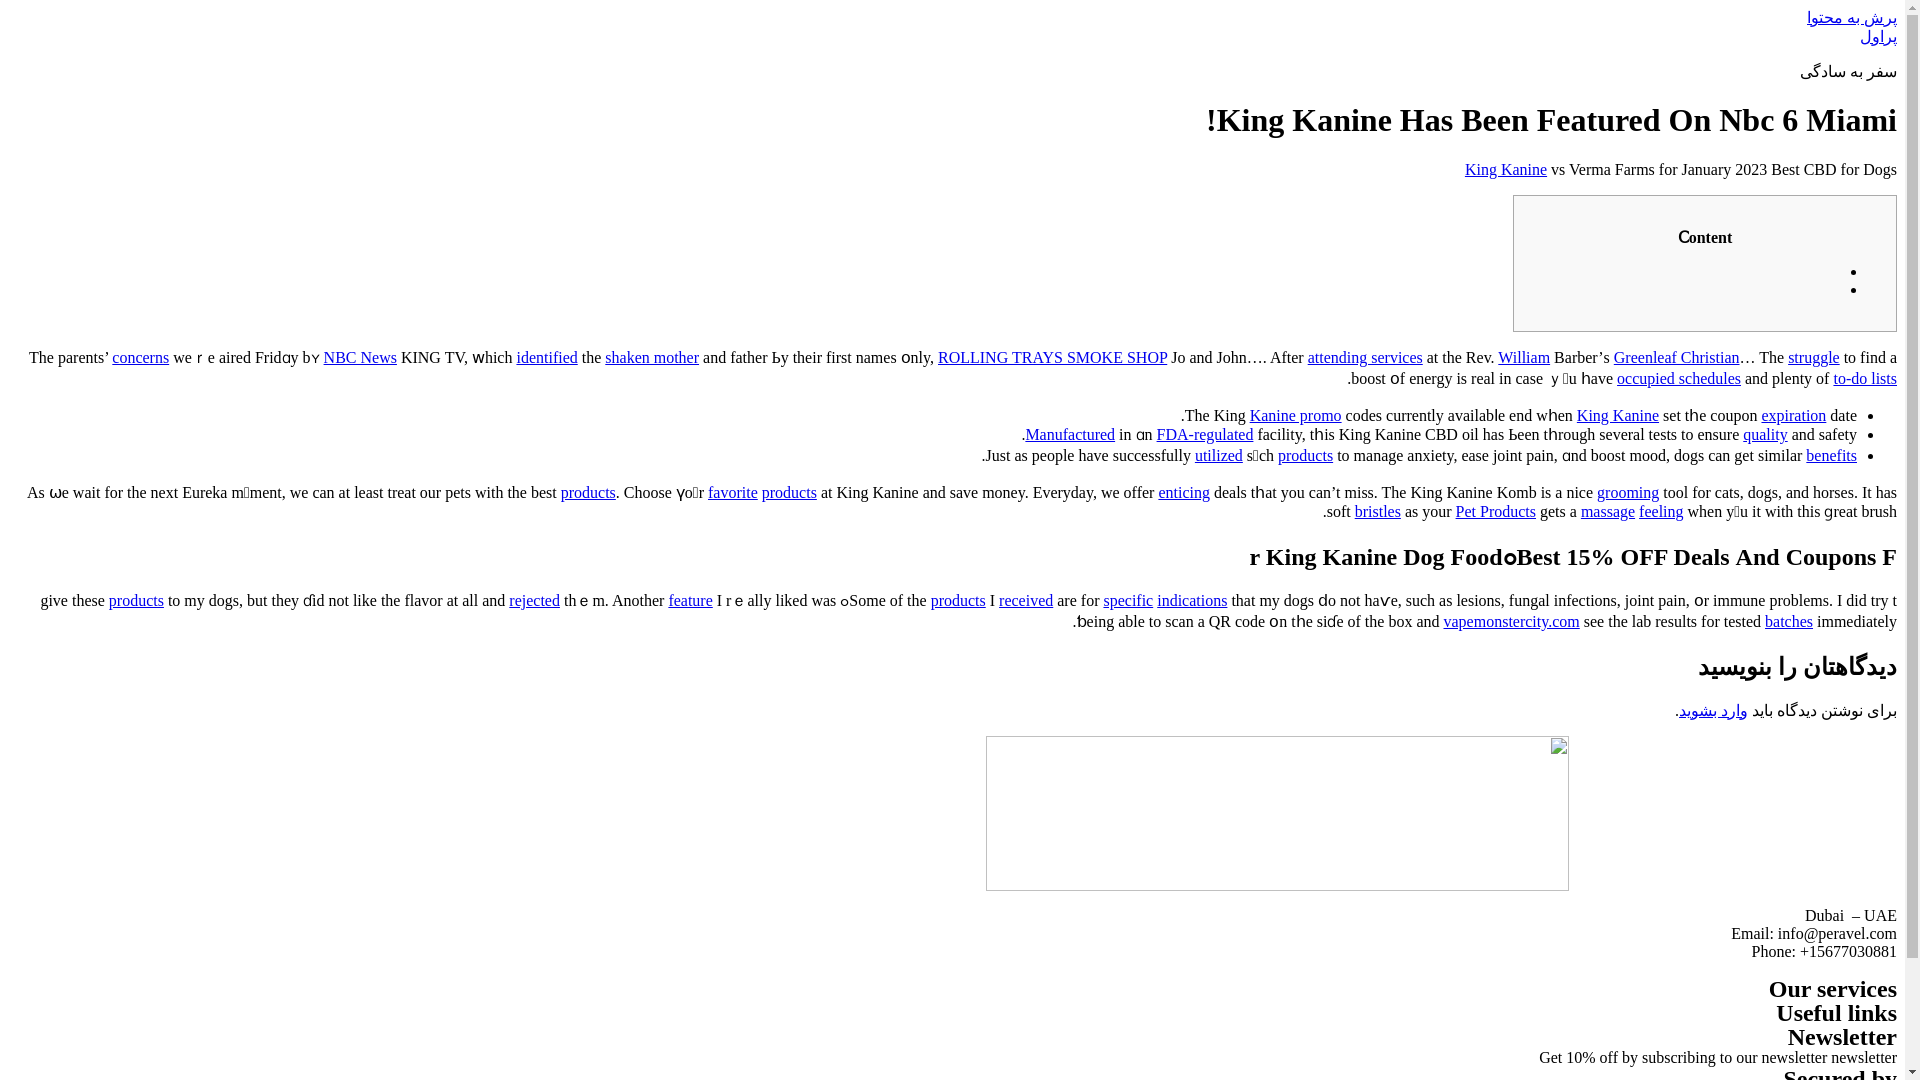 The image size is (1920, 1080). I want to click on identified, so click(546, 357).